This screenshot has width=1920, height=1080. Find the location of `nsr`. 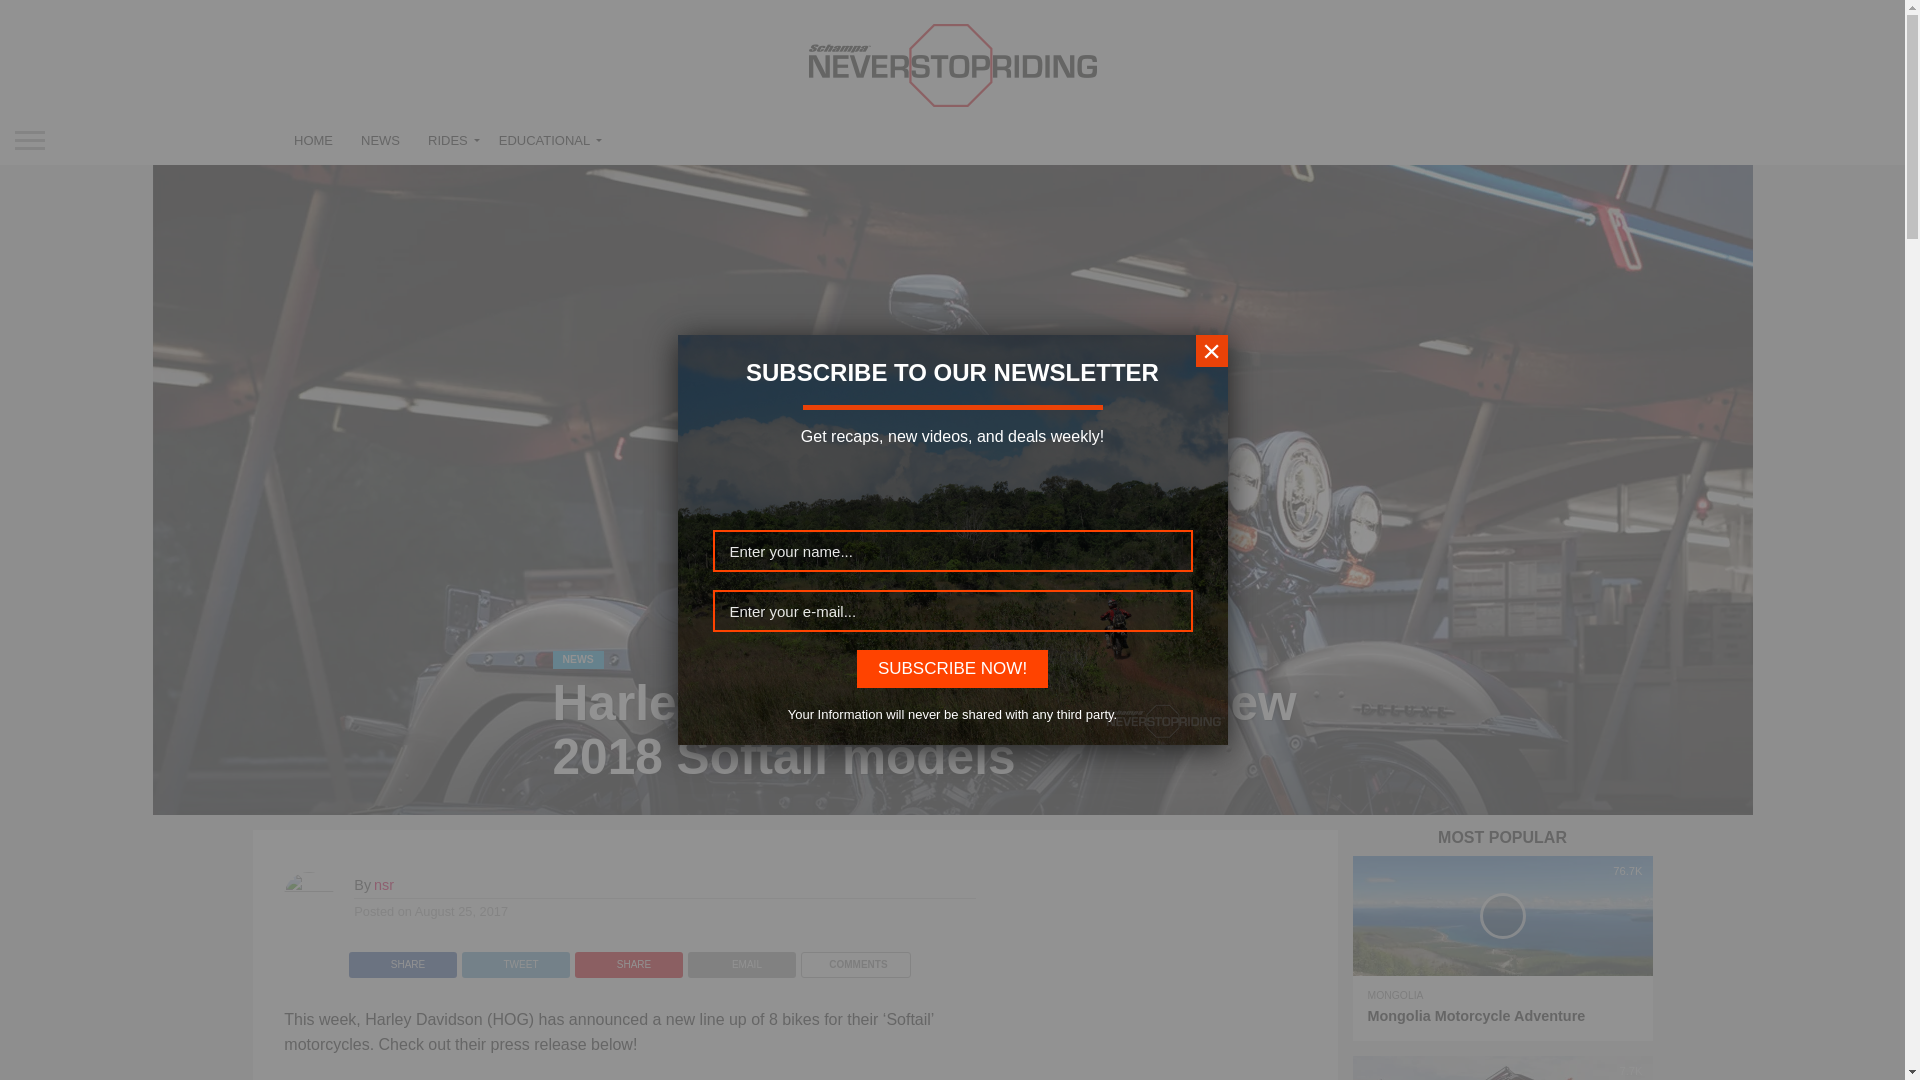

nsr is located at coordinates (384, 884).